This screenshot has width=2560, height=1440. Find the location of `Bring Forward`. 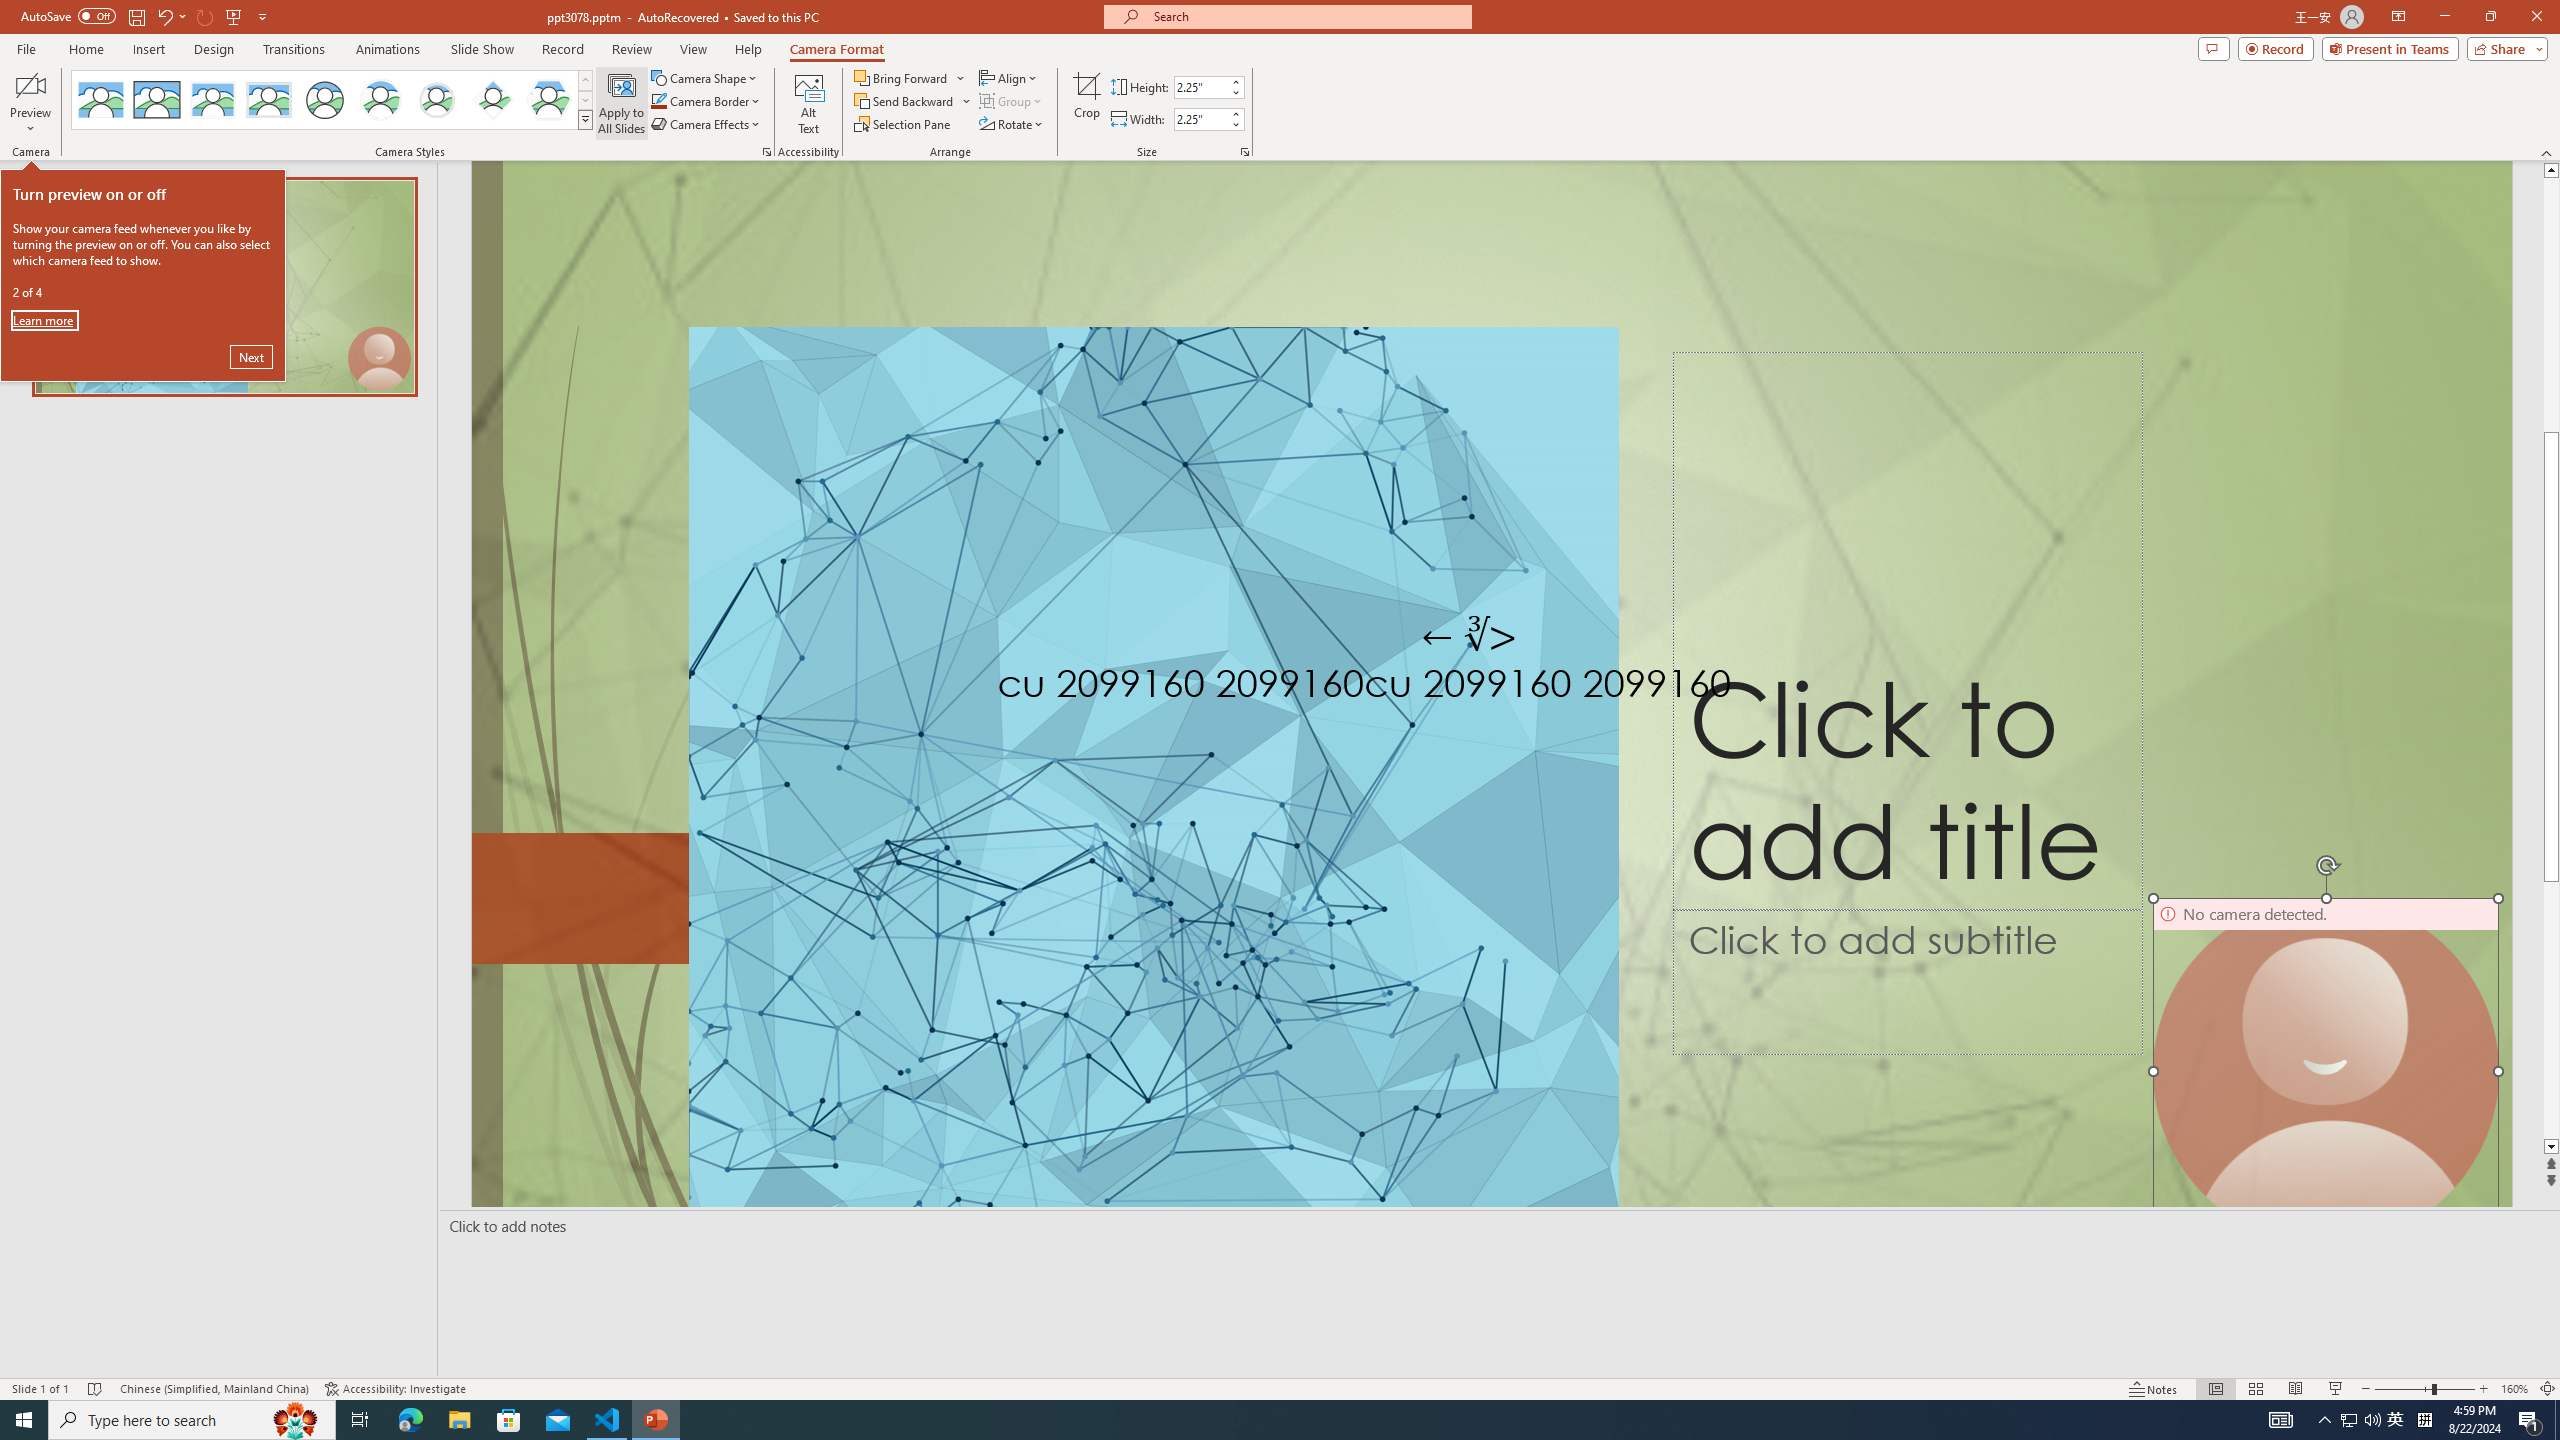

Bring Forward is located at coordinates (902, 78).